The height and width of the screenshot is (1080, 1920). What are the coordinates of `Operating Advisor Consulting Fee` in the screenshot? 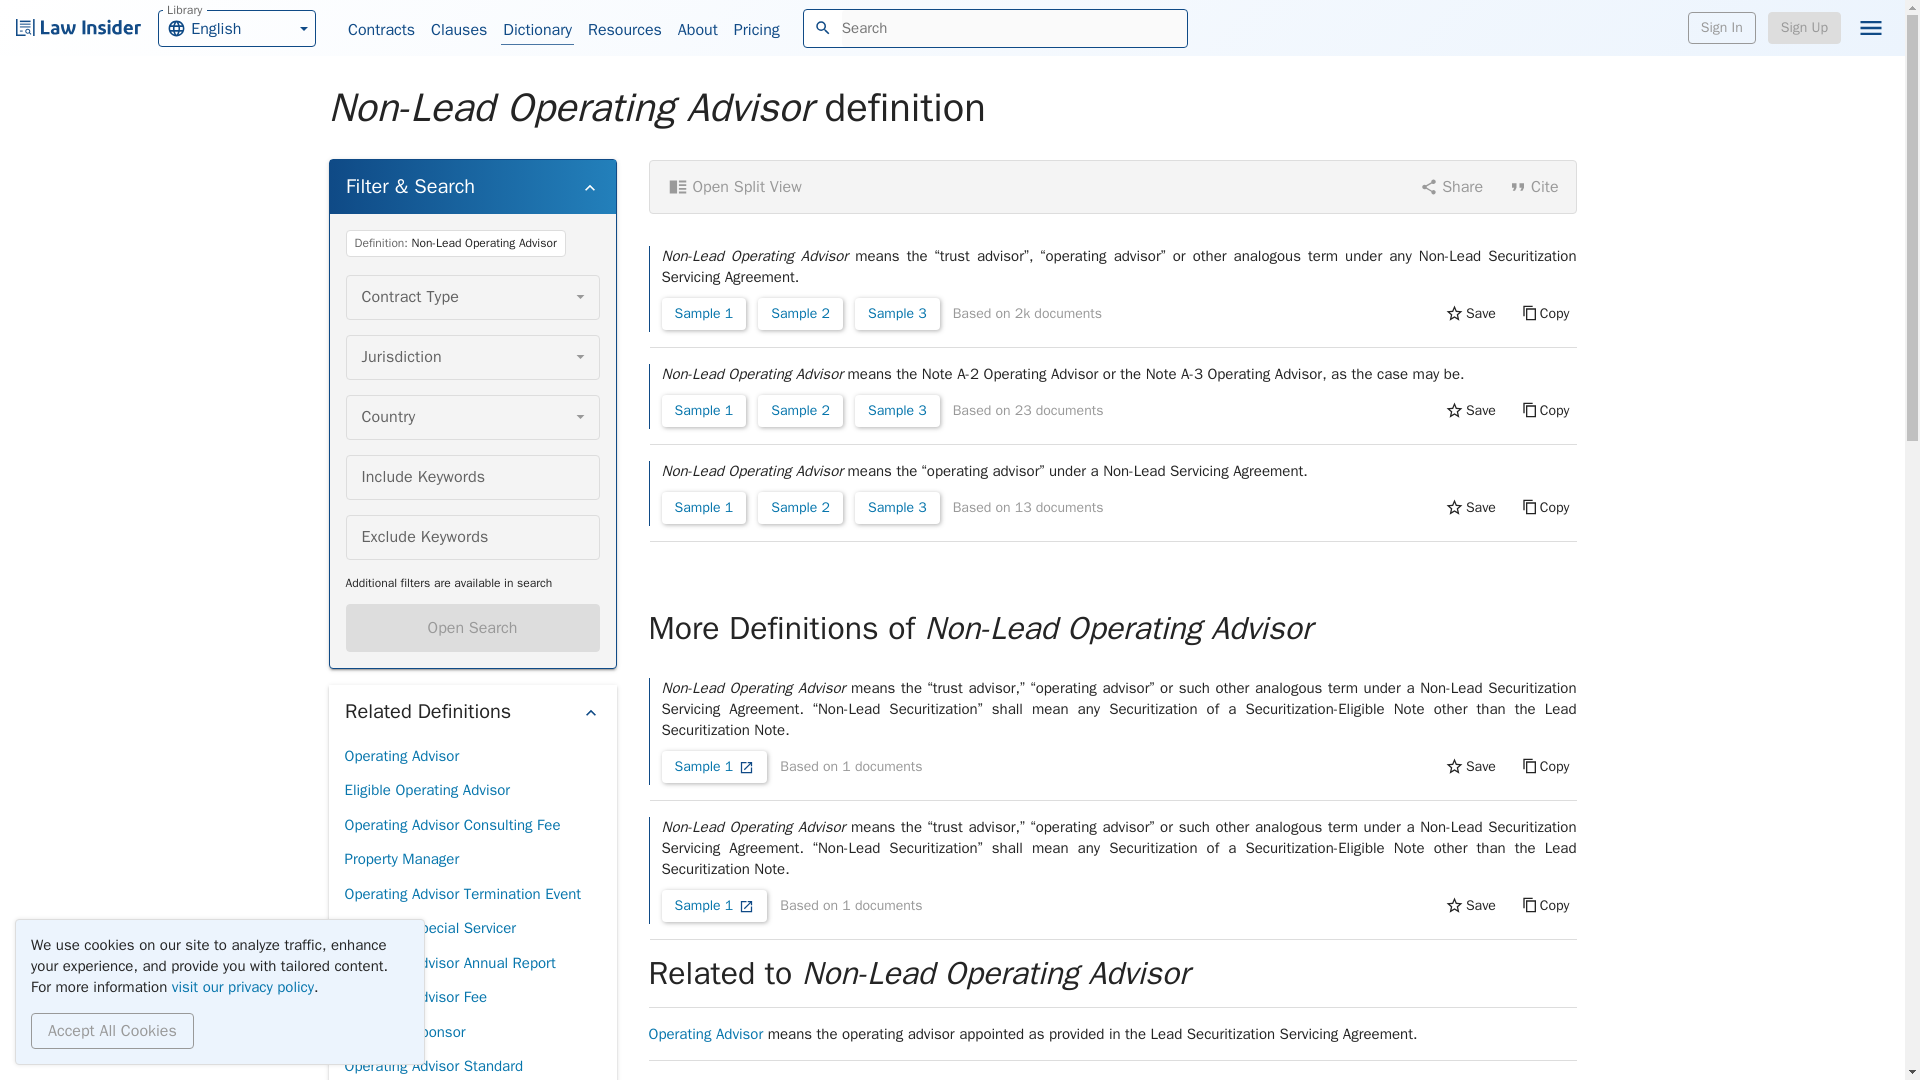 It's located at (452, 825).